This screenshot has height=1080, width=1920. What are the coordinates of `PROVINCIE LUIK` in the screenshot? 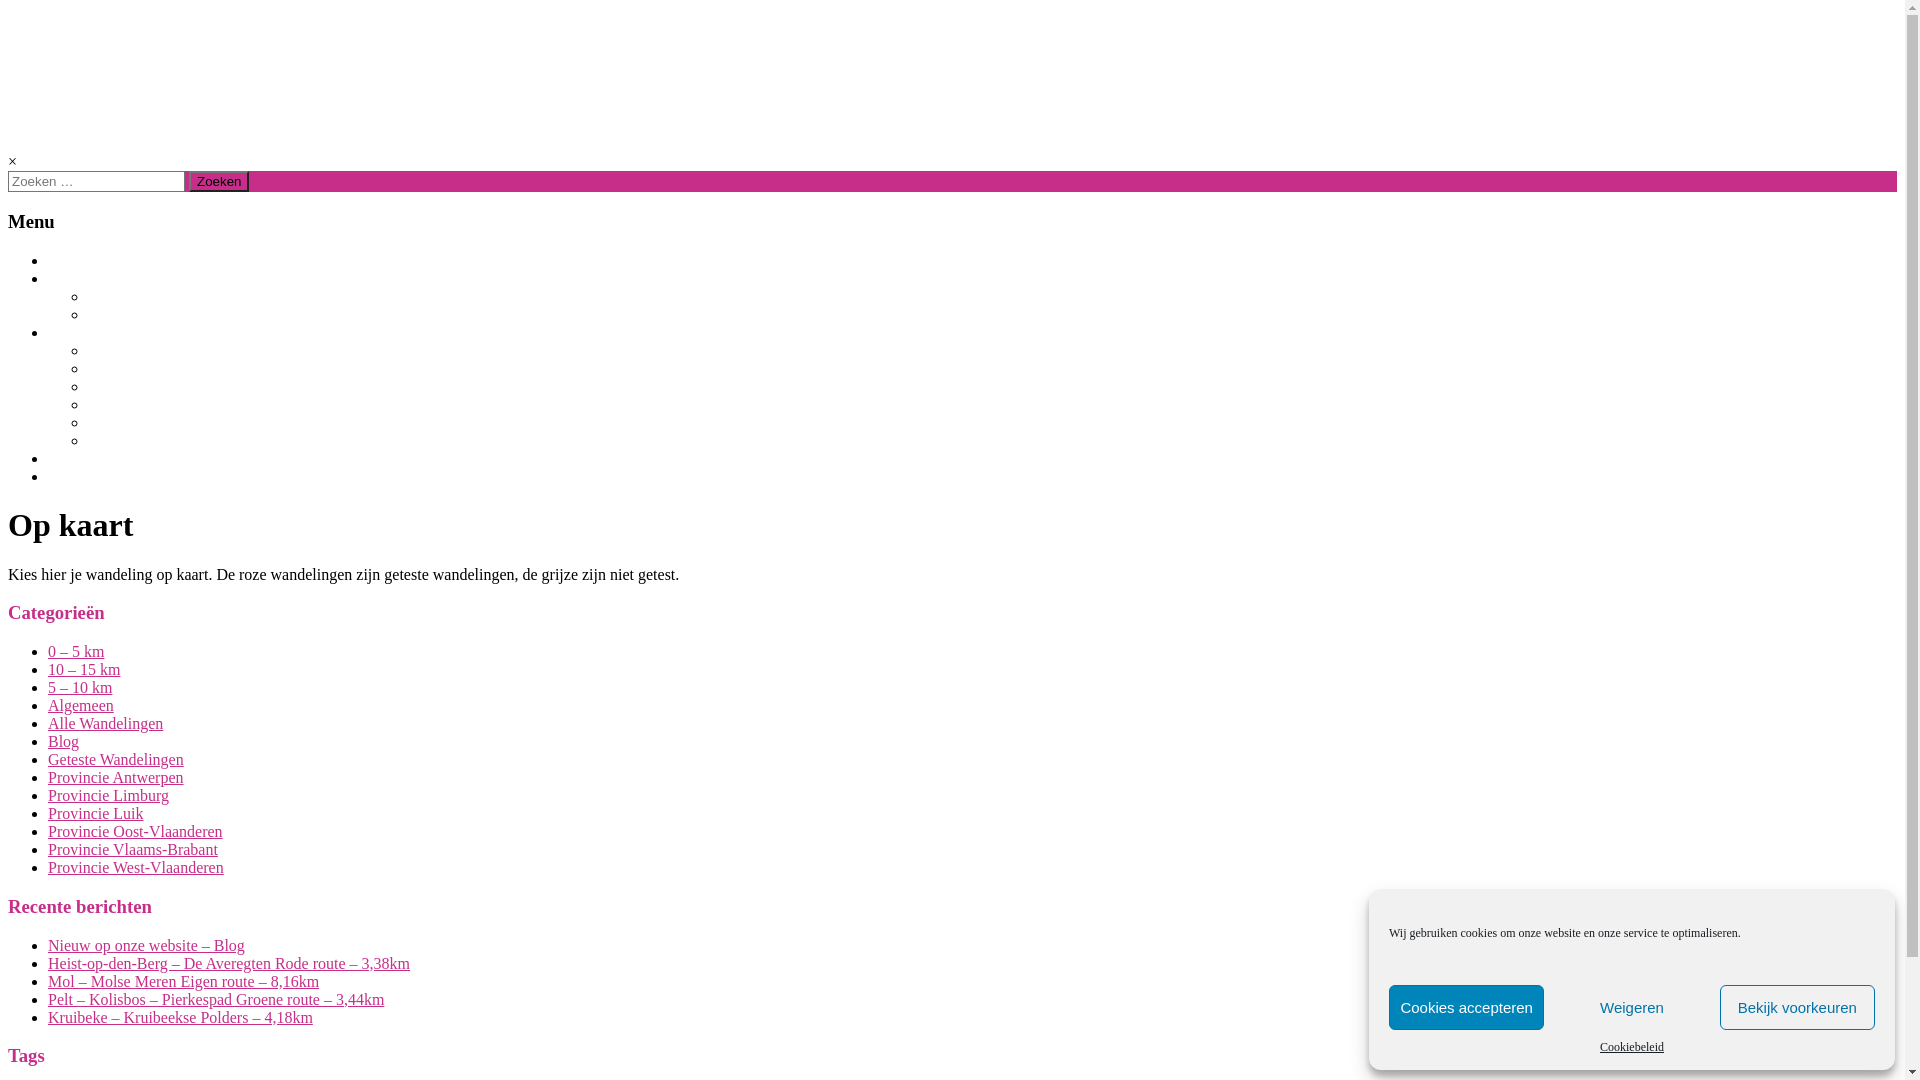 It's located at (144, 441).